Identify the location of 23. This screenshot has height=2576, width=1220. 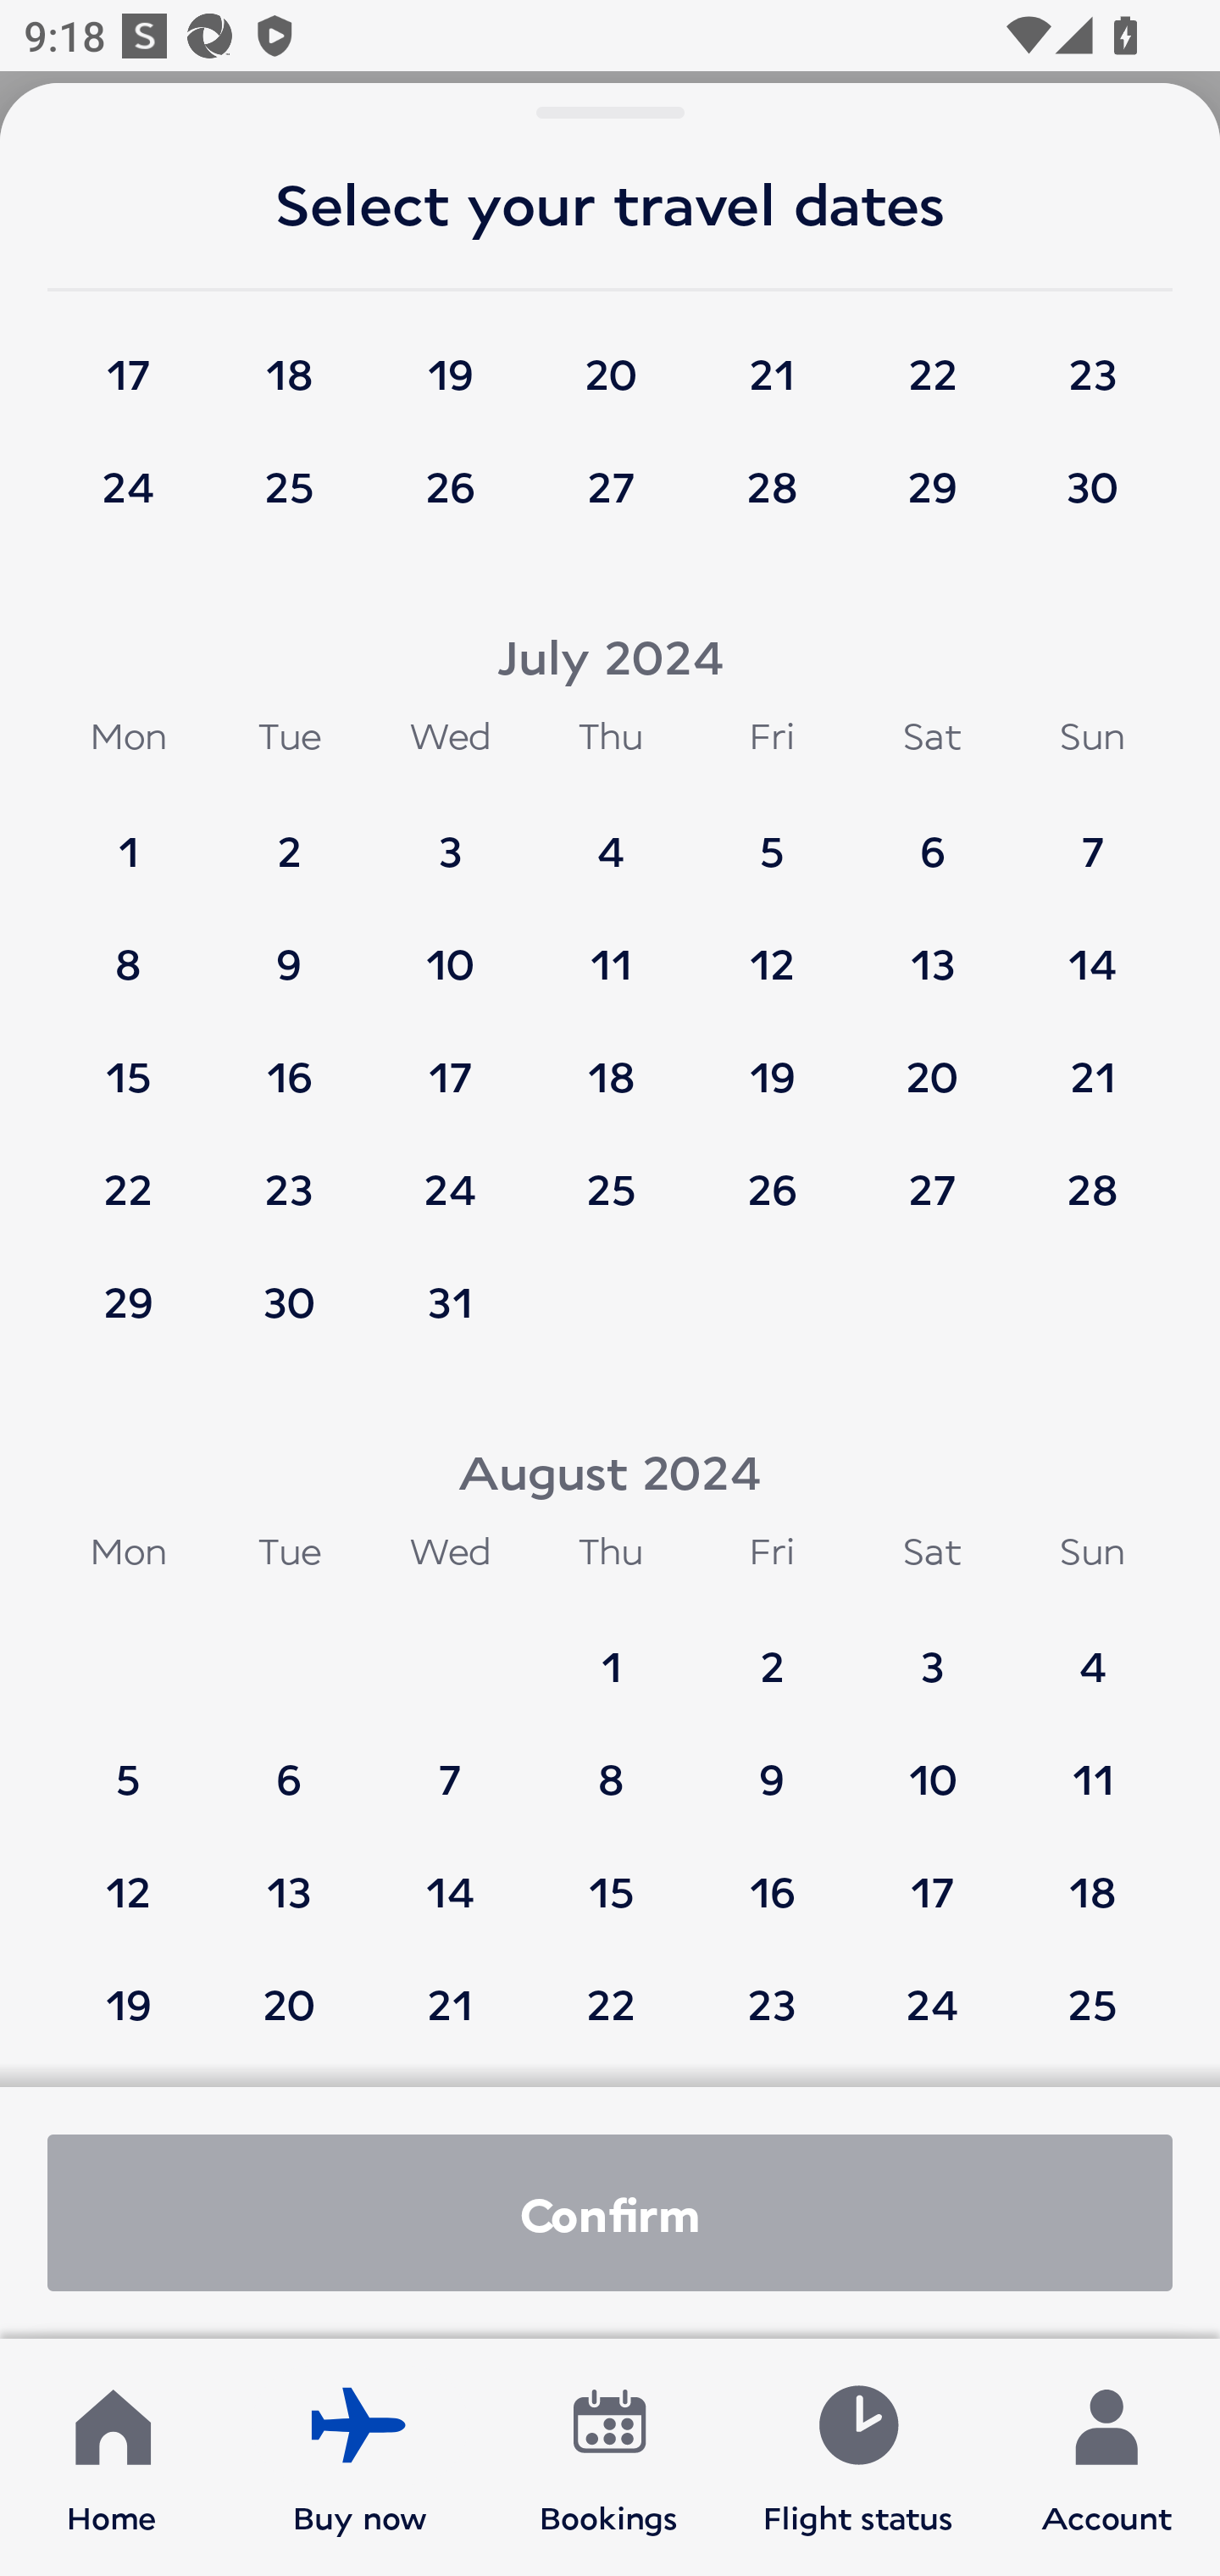
(772, 1988).